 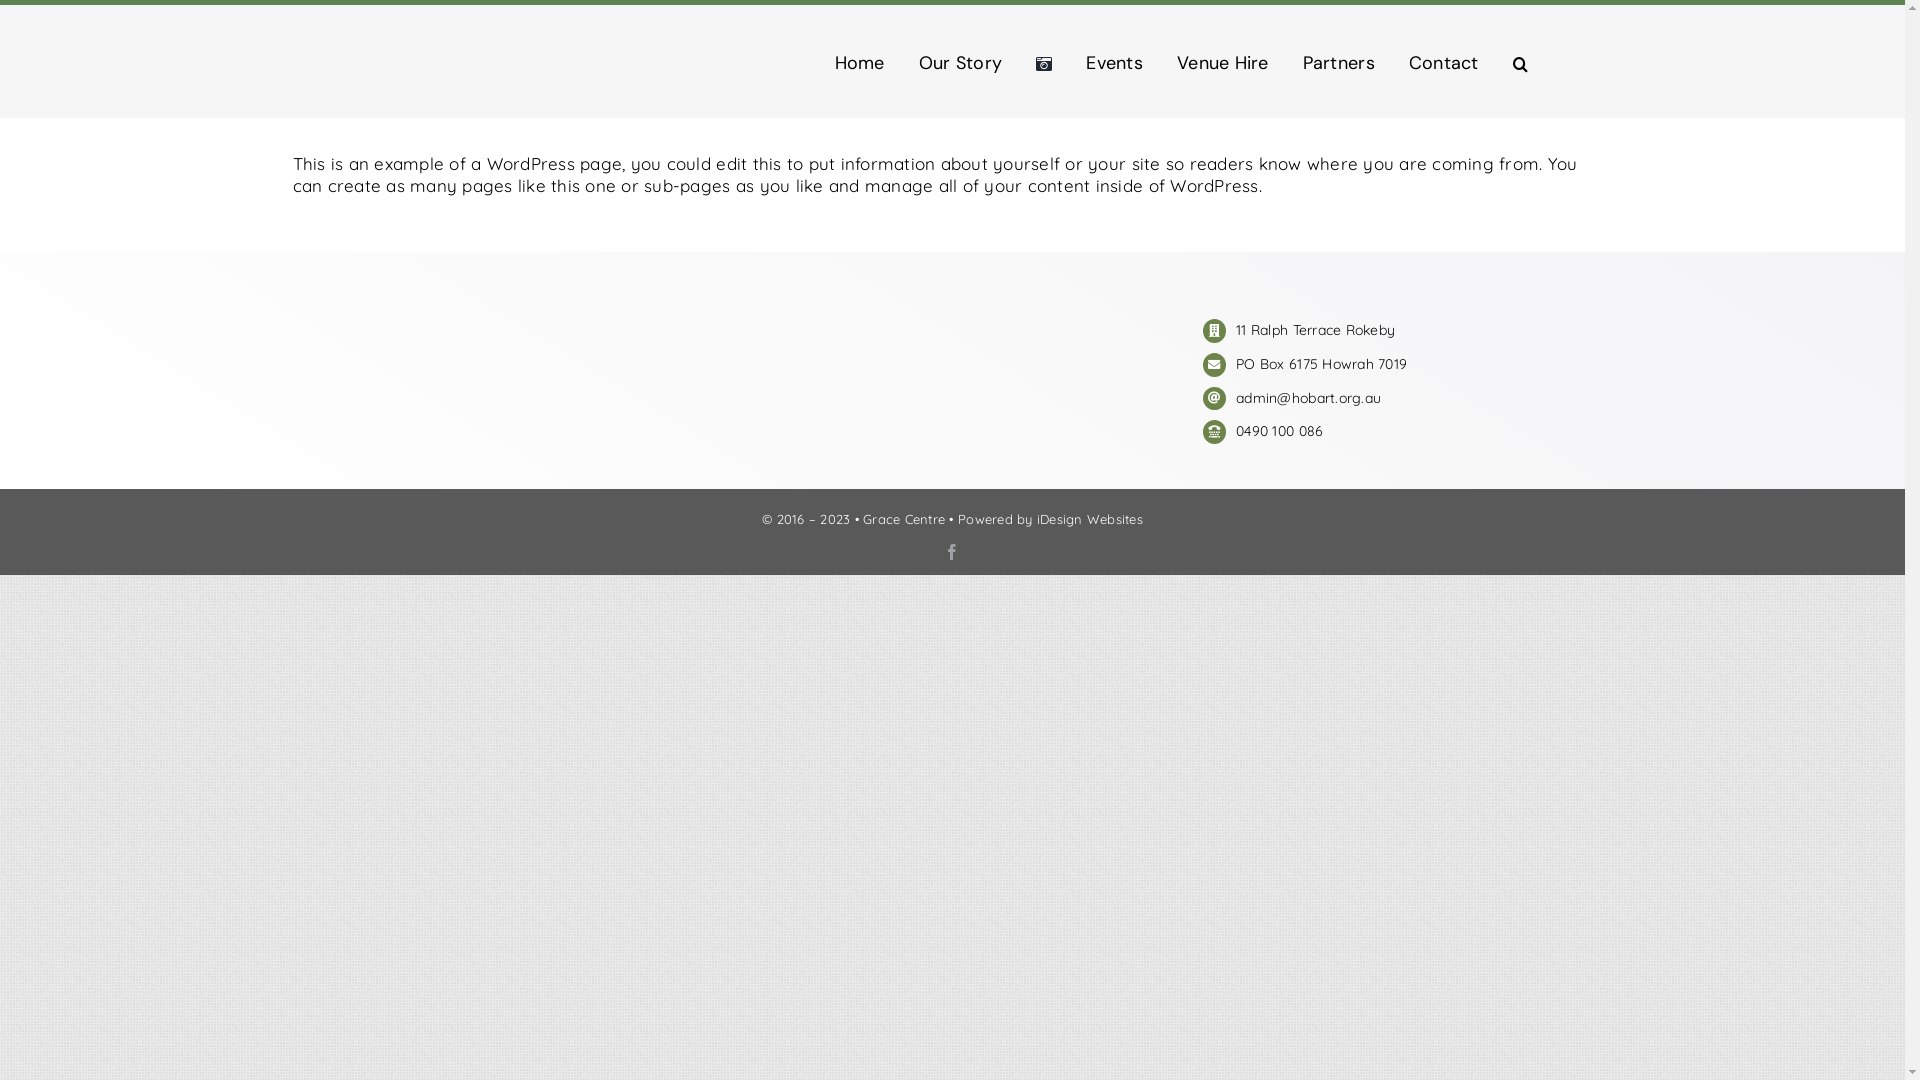 What do you see at coordinates (1090, 519) in the screenshot?
I see `iDesign Websites` at bounding box center [1090, 519].